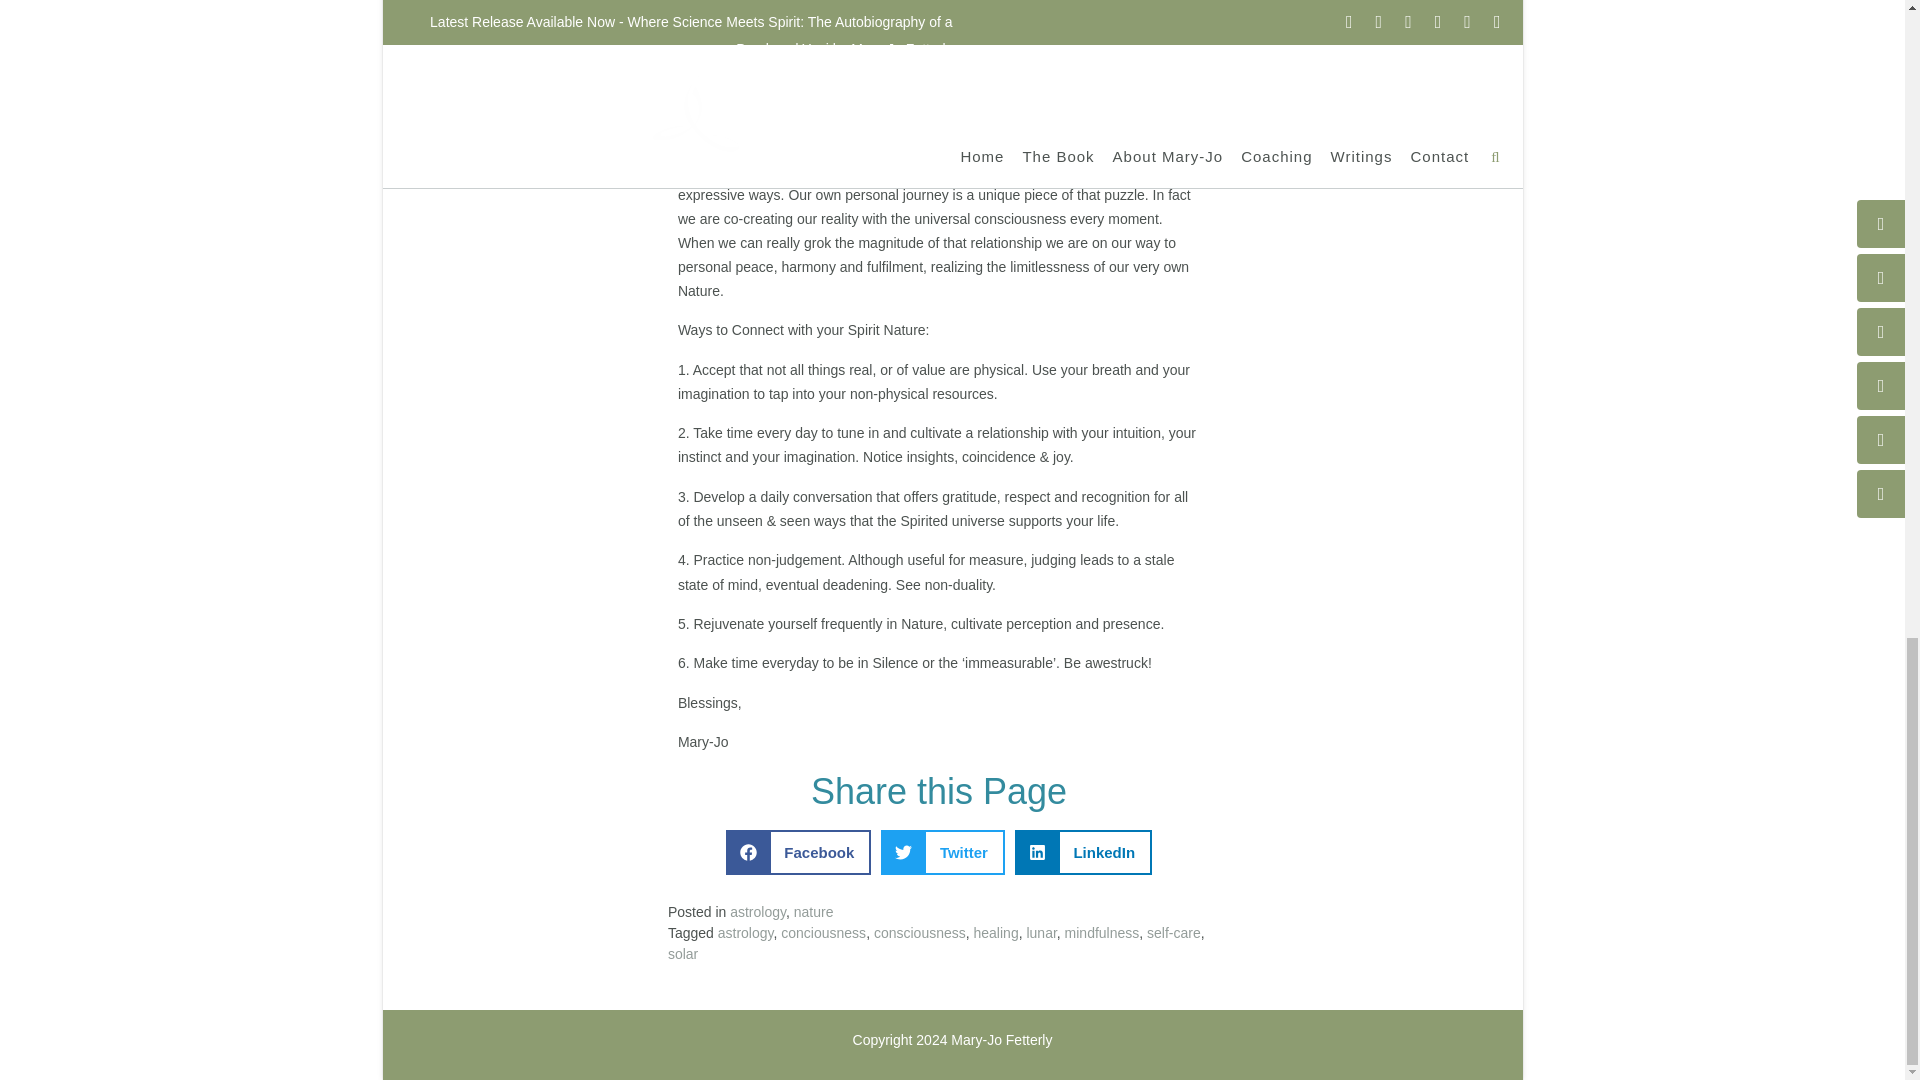 The height and width of the screenshot is (1080, 1920). I want to click on mindfulness, so click(1102, 932).